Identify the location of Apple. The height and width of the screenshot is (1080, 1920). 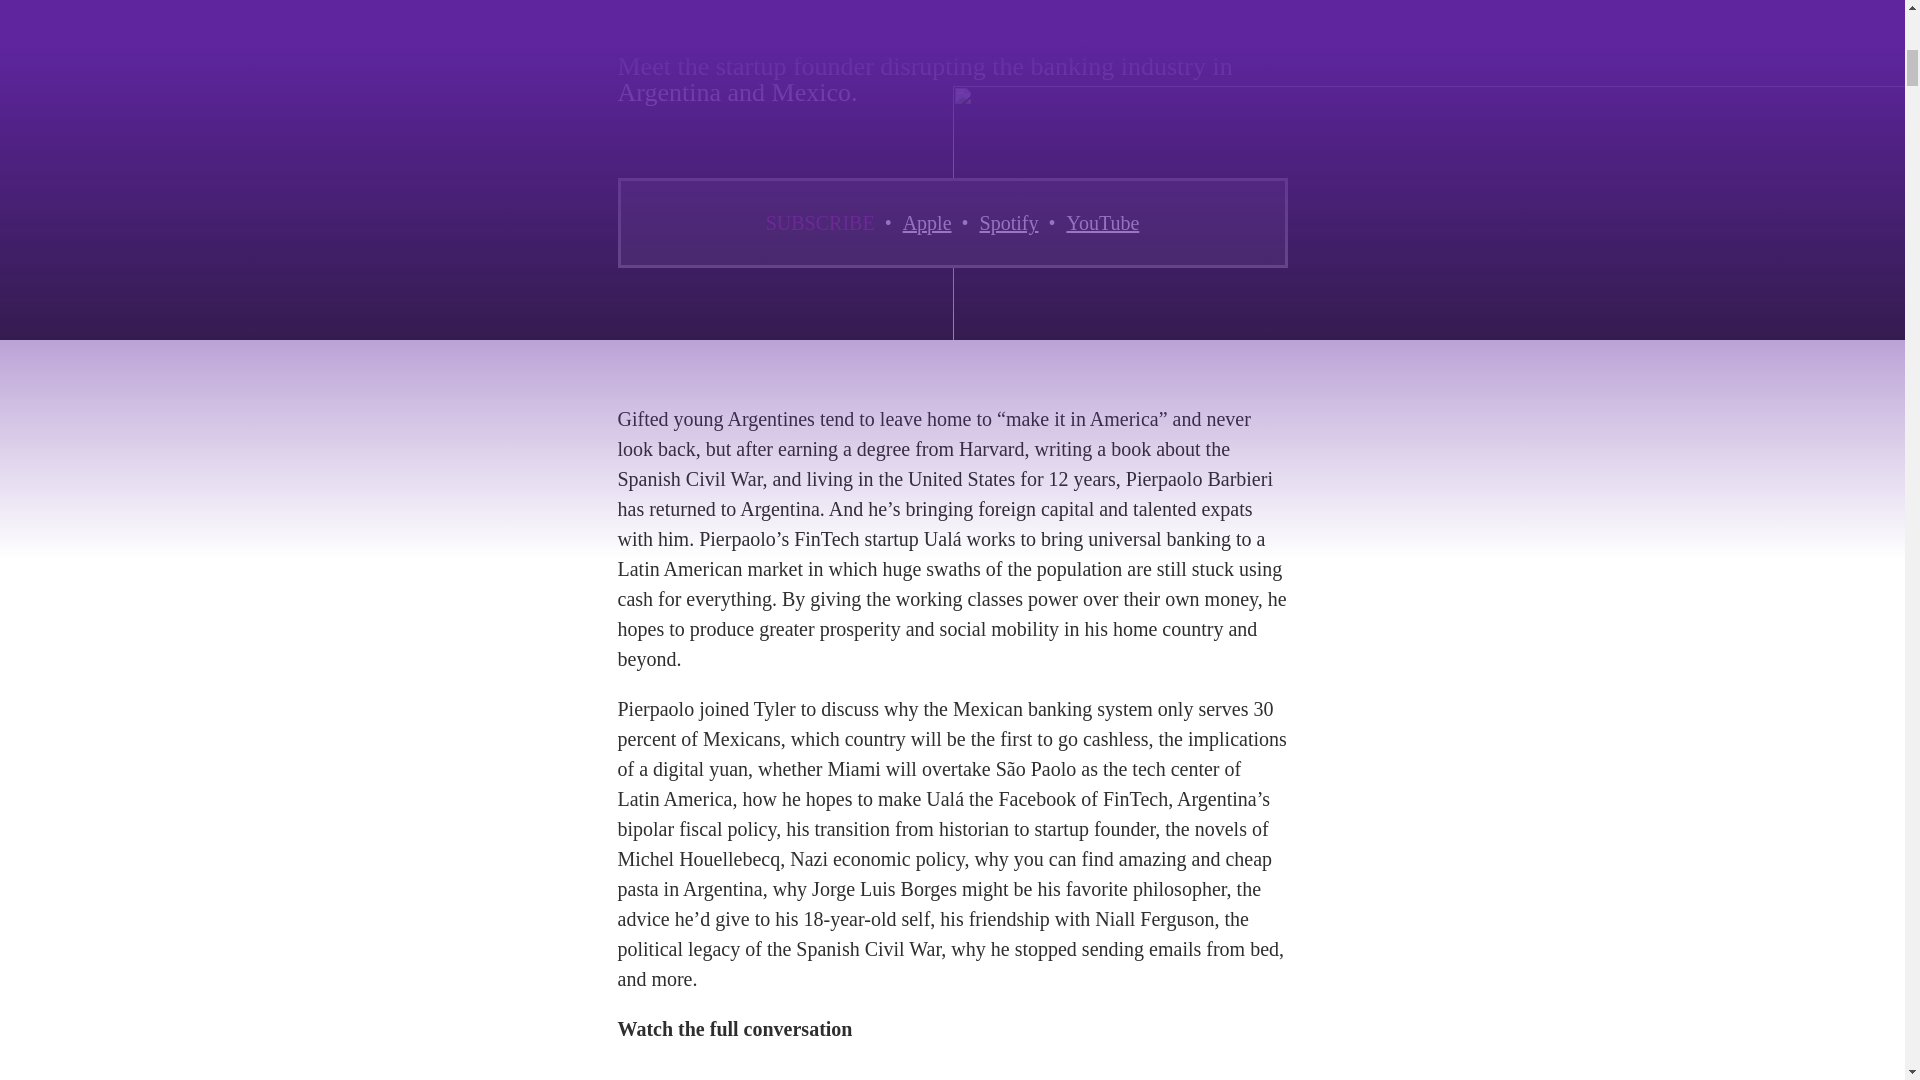
(927, 222).